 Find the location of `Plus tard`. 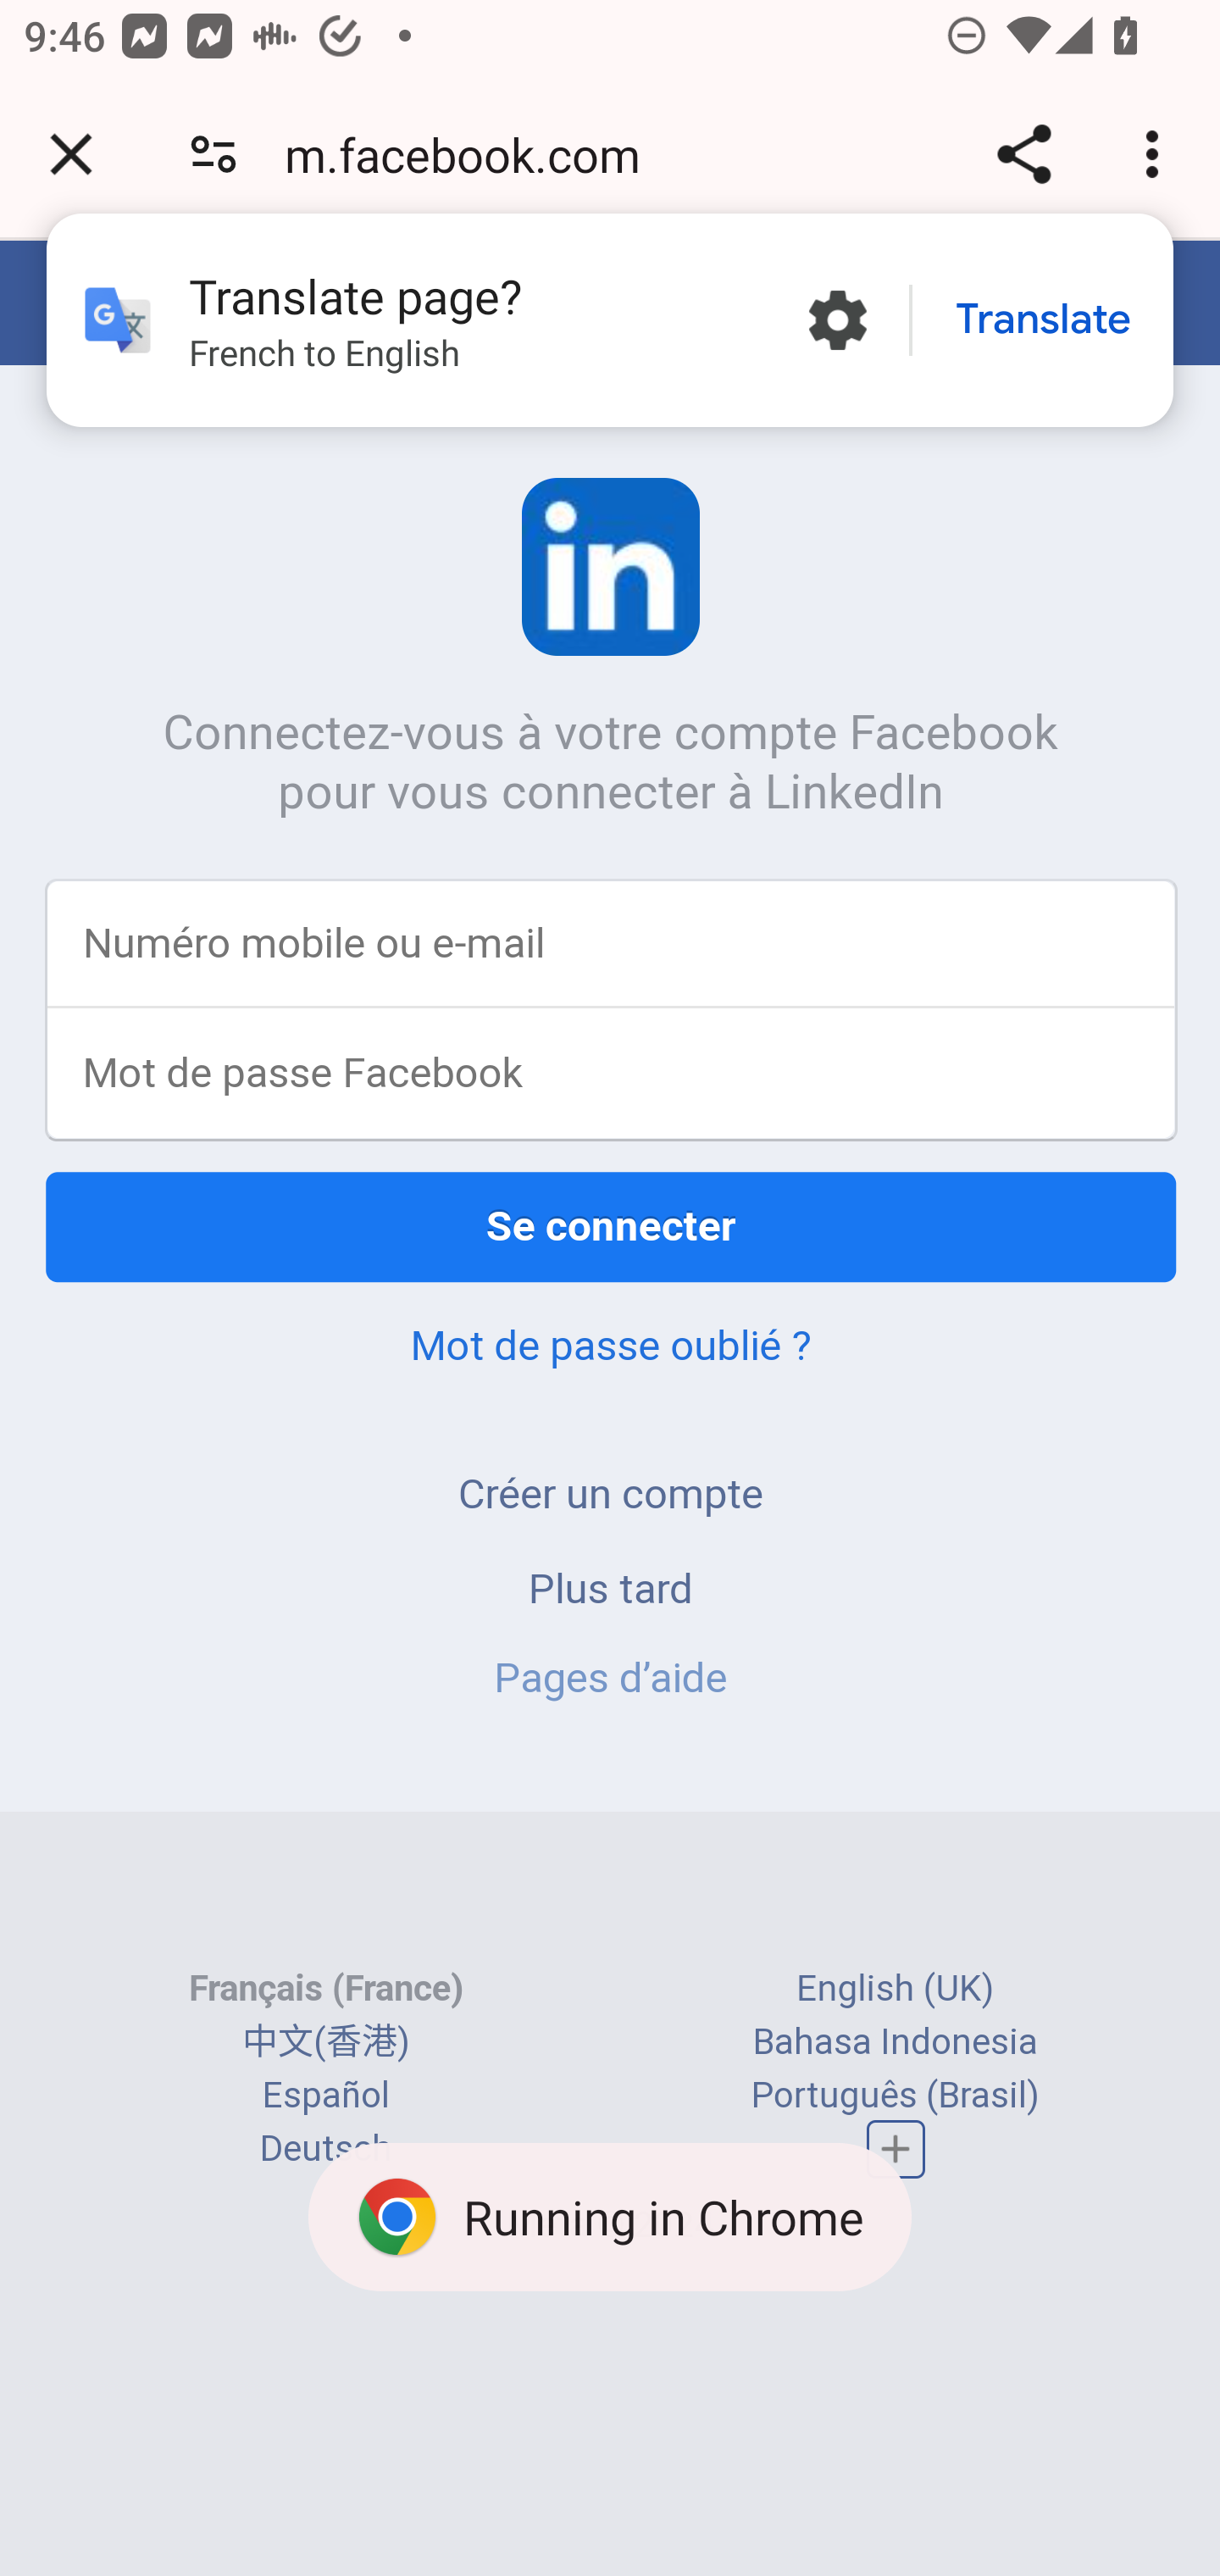

Plus tard is located at coordinates (612, 1591).